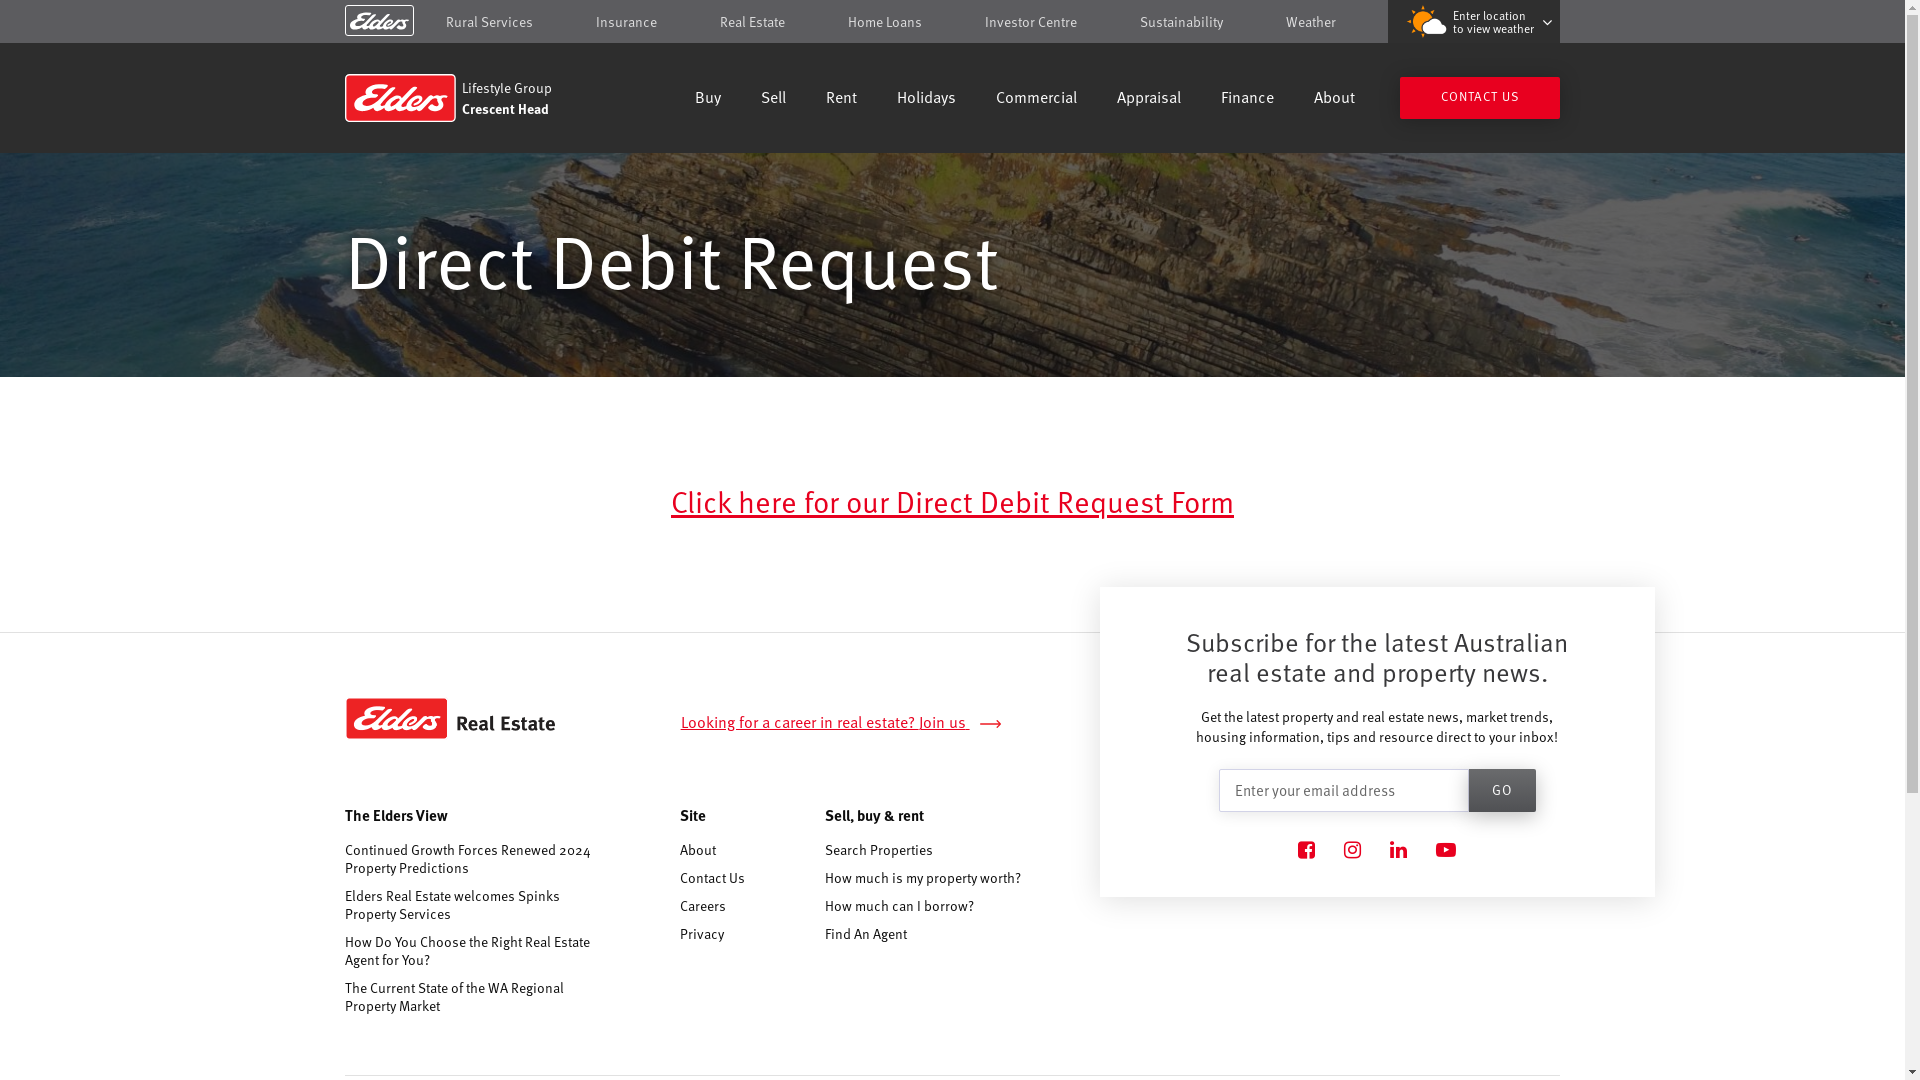 The width and height of the screenshot is (1920, 1080). Describe the element at coordinates (488, 98) in the screenshot. I see `Lifestyle Group Crescent Head` at that location.